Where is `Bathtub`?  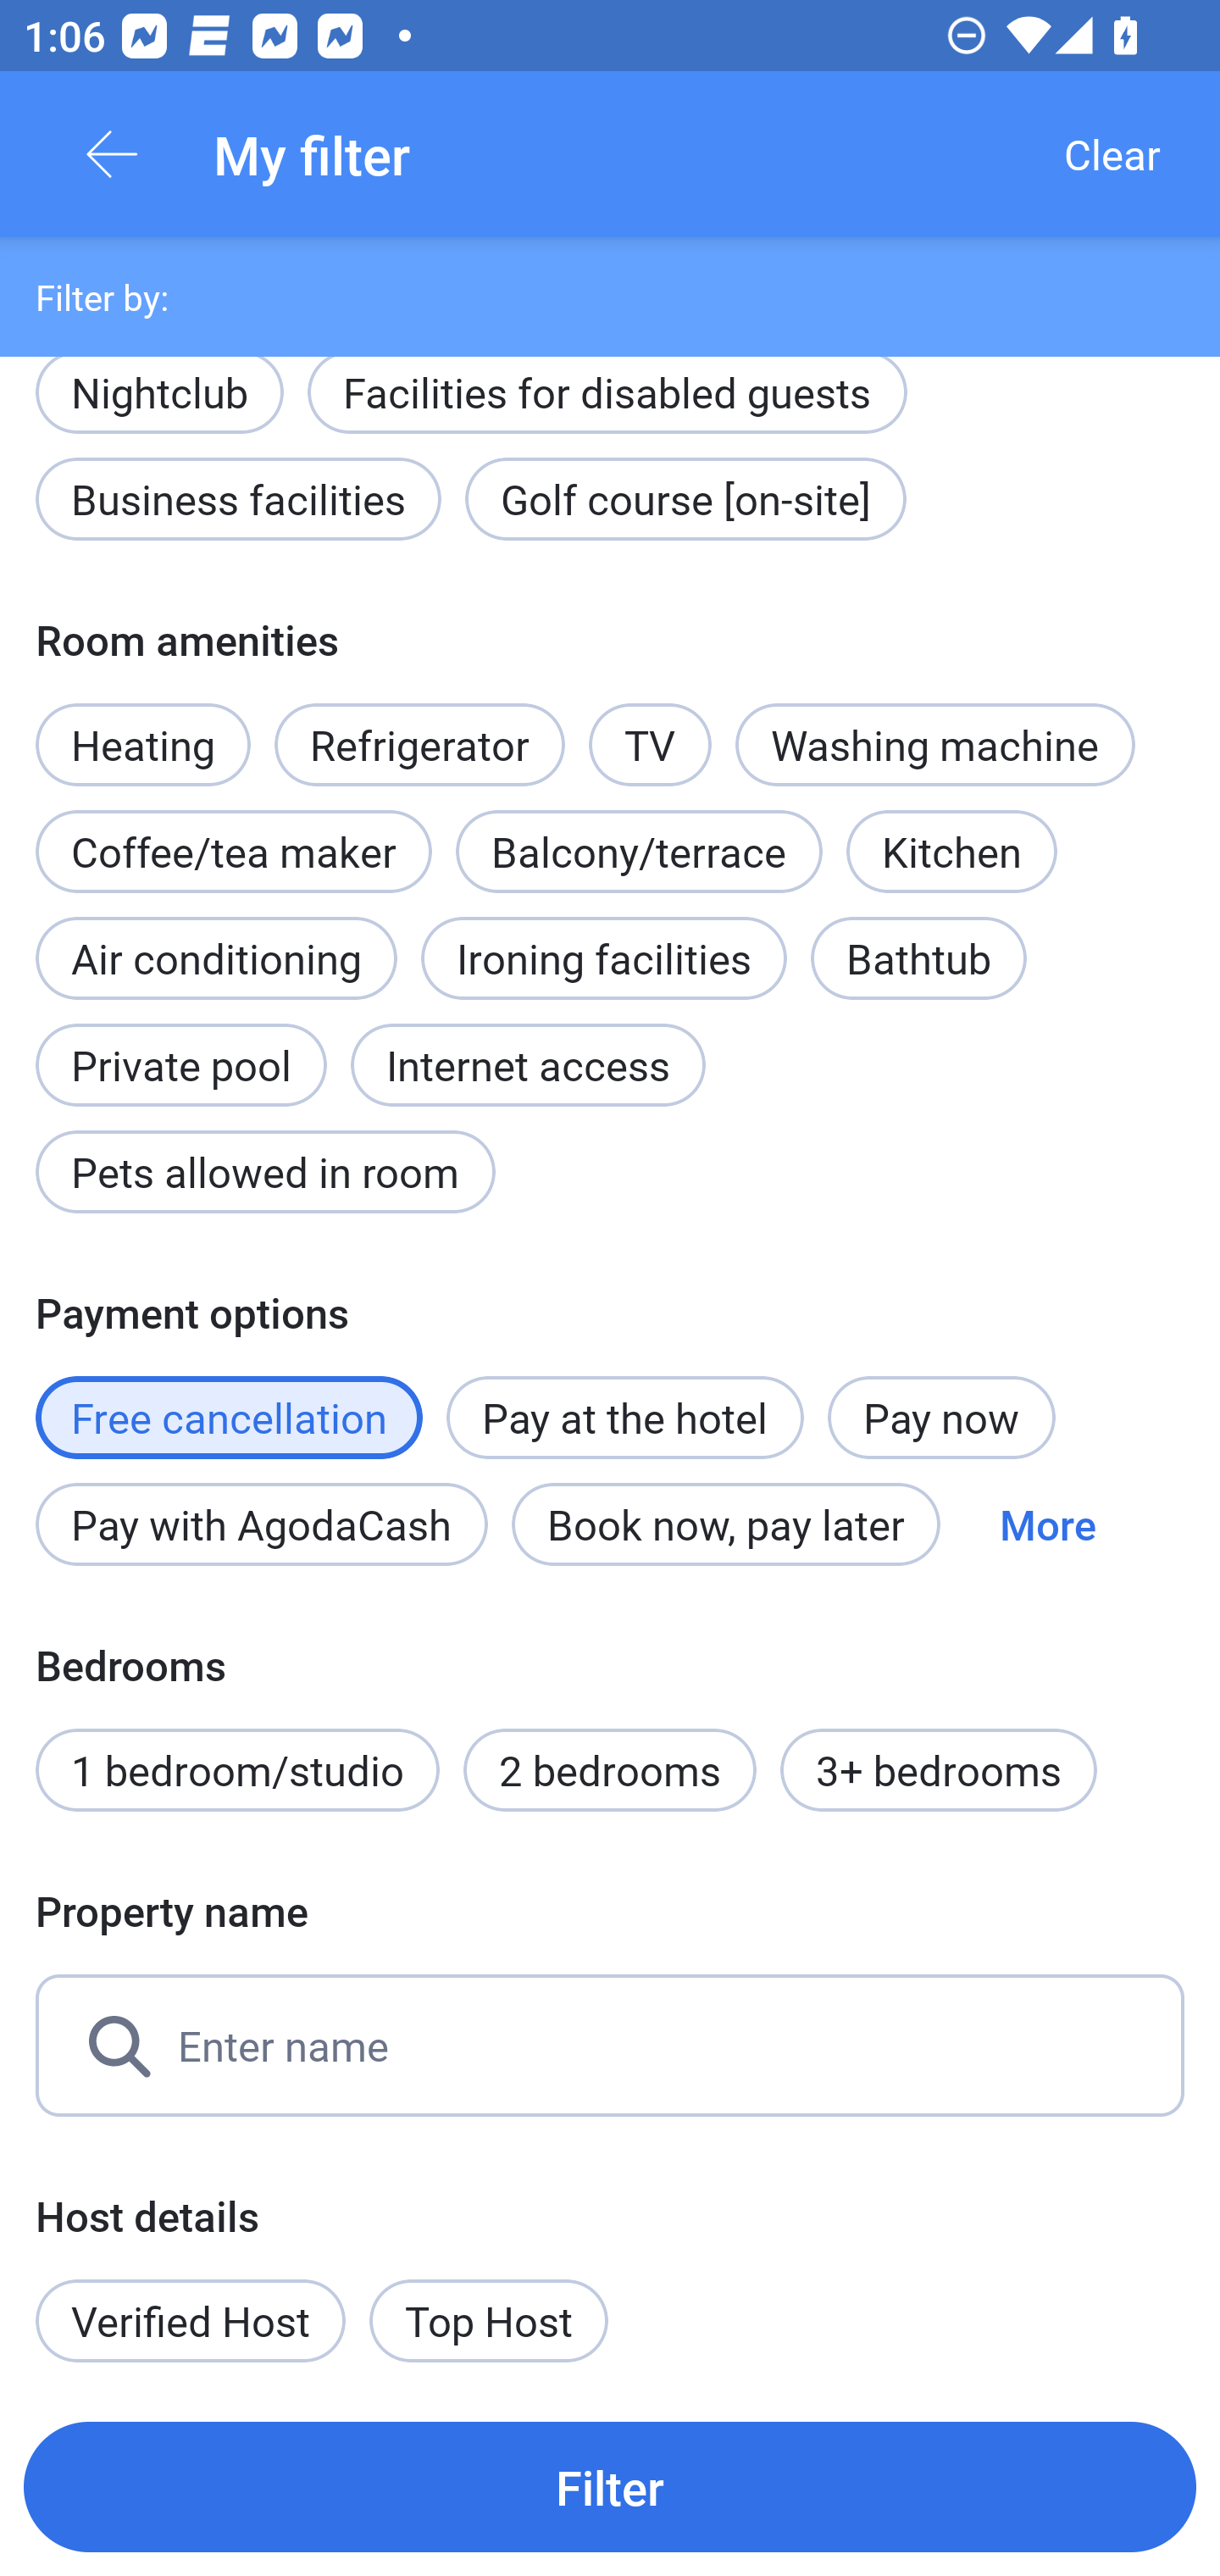
Bathtub is located at coordinates (918, 958).